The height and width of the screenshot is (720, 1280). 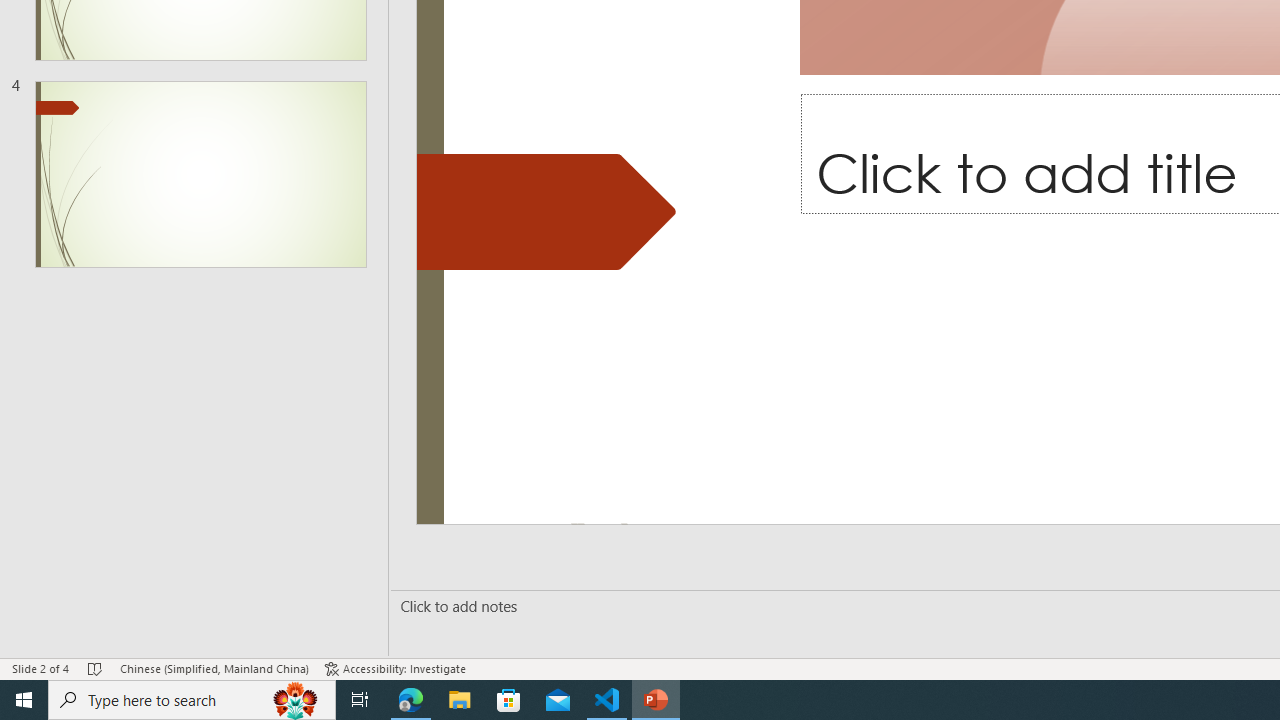 What do you see at coordinates (546, 212) in the screenshot?
I see `Decorative Locked` at bounding box center [546, 212].